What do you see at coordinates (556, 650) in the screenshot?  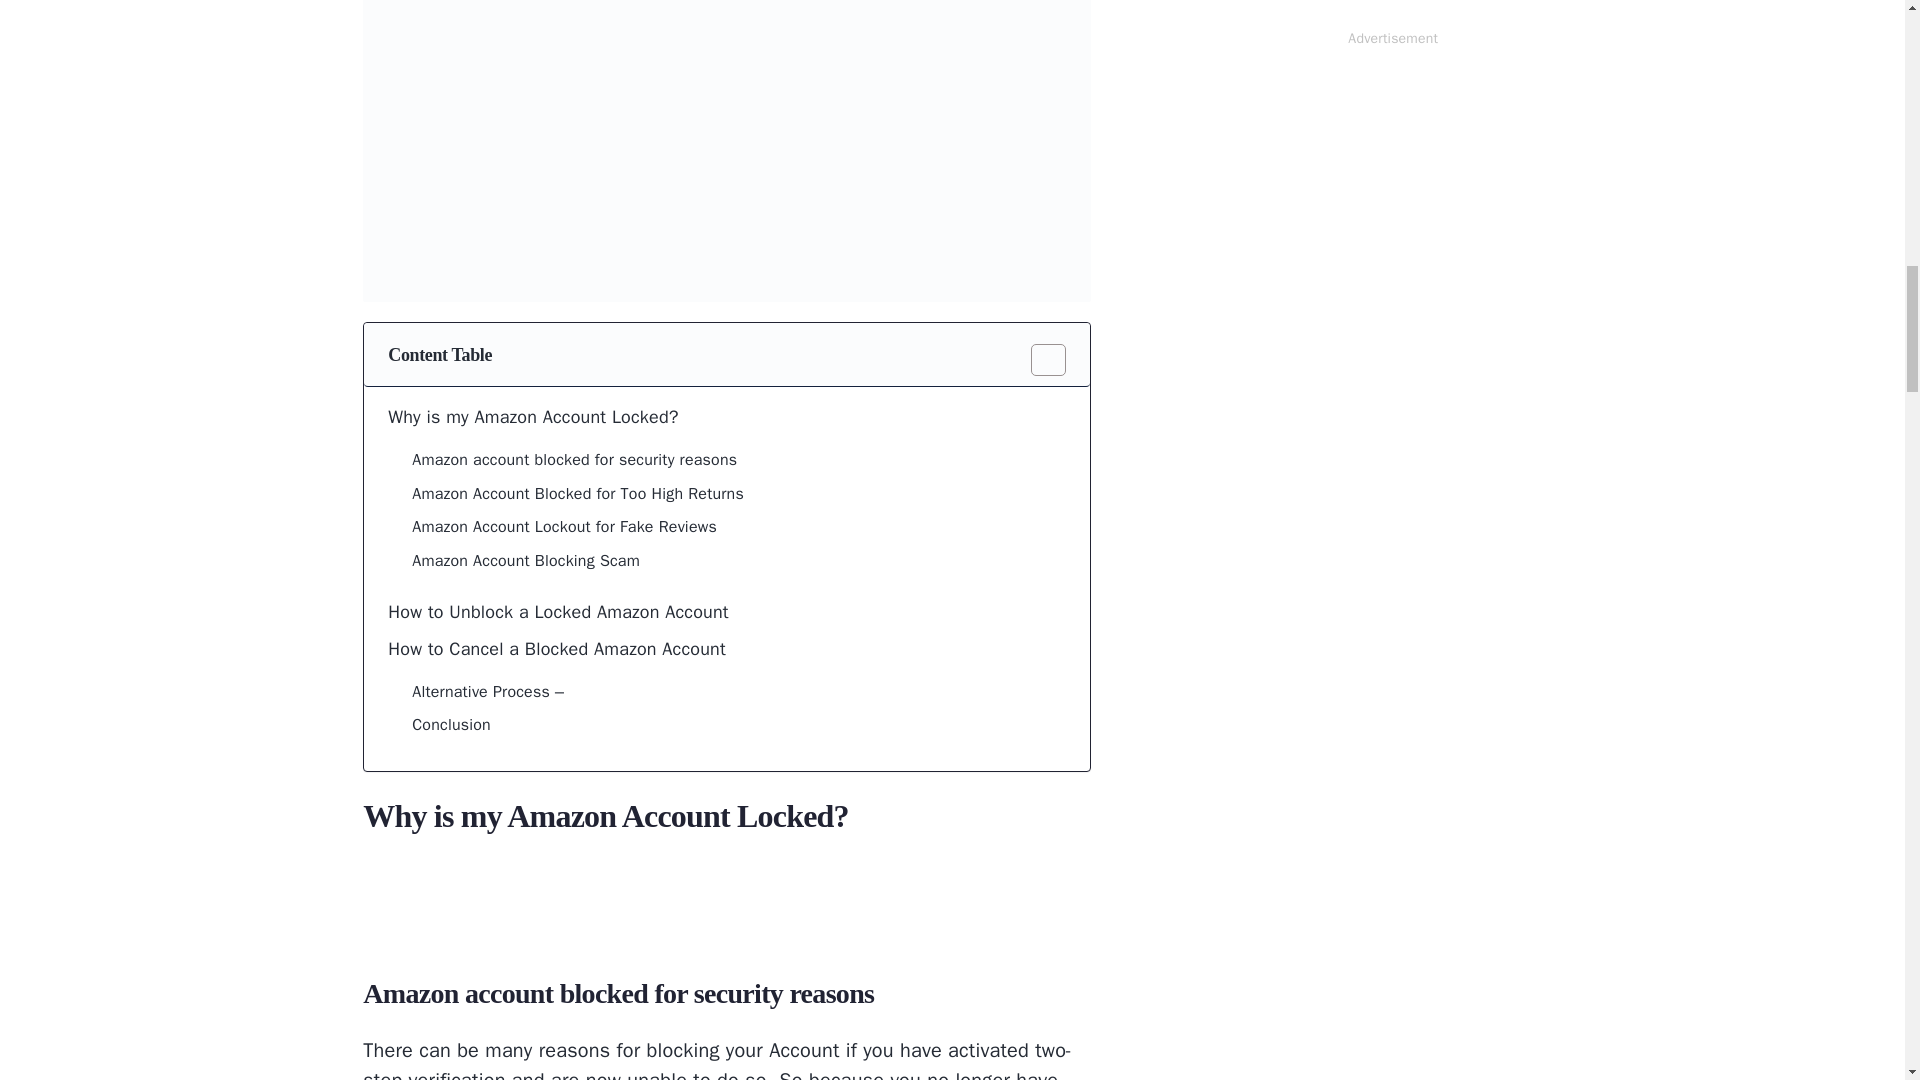 I see `How to Cancel a Blocked Amazon Account` at bounding box center [556, 650].